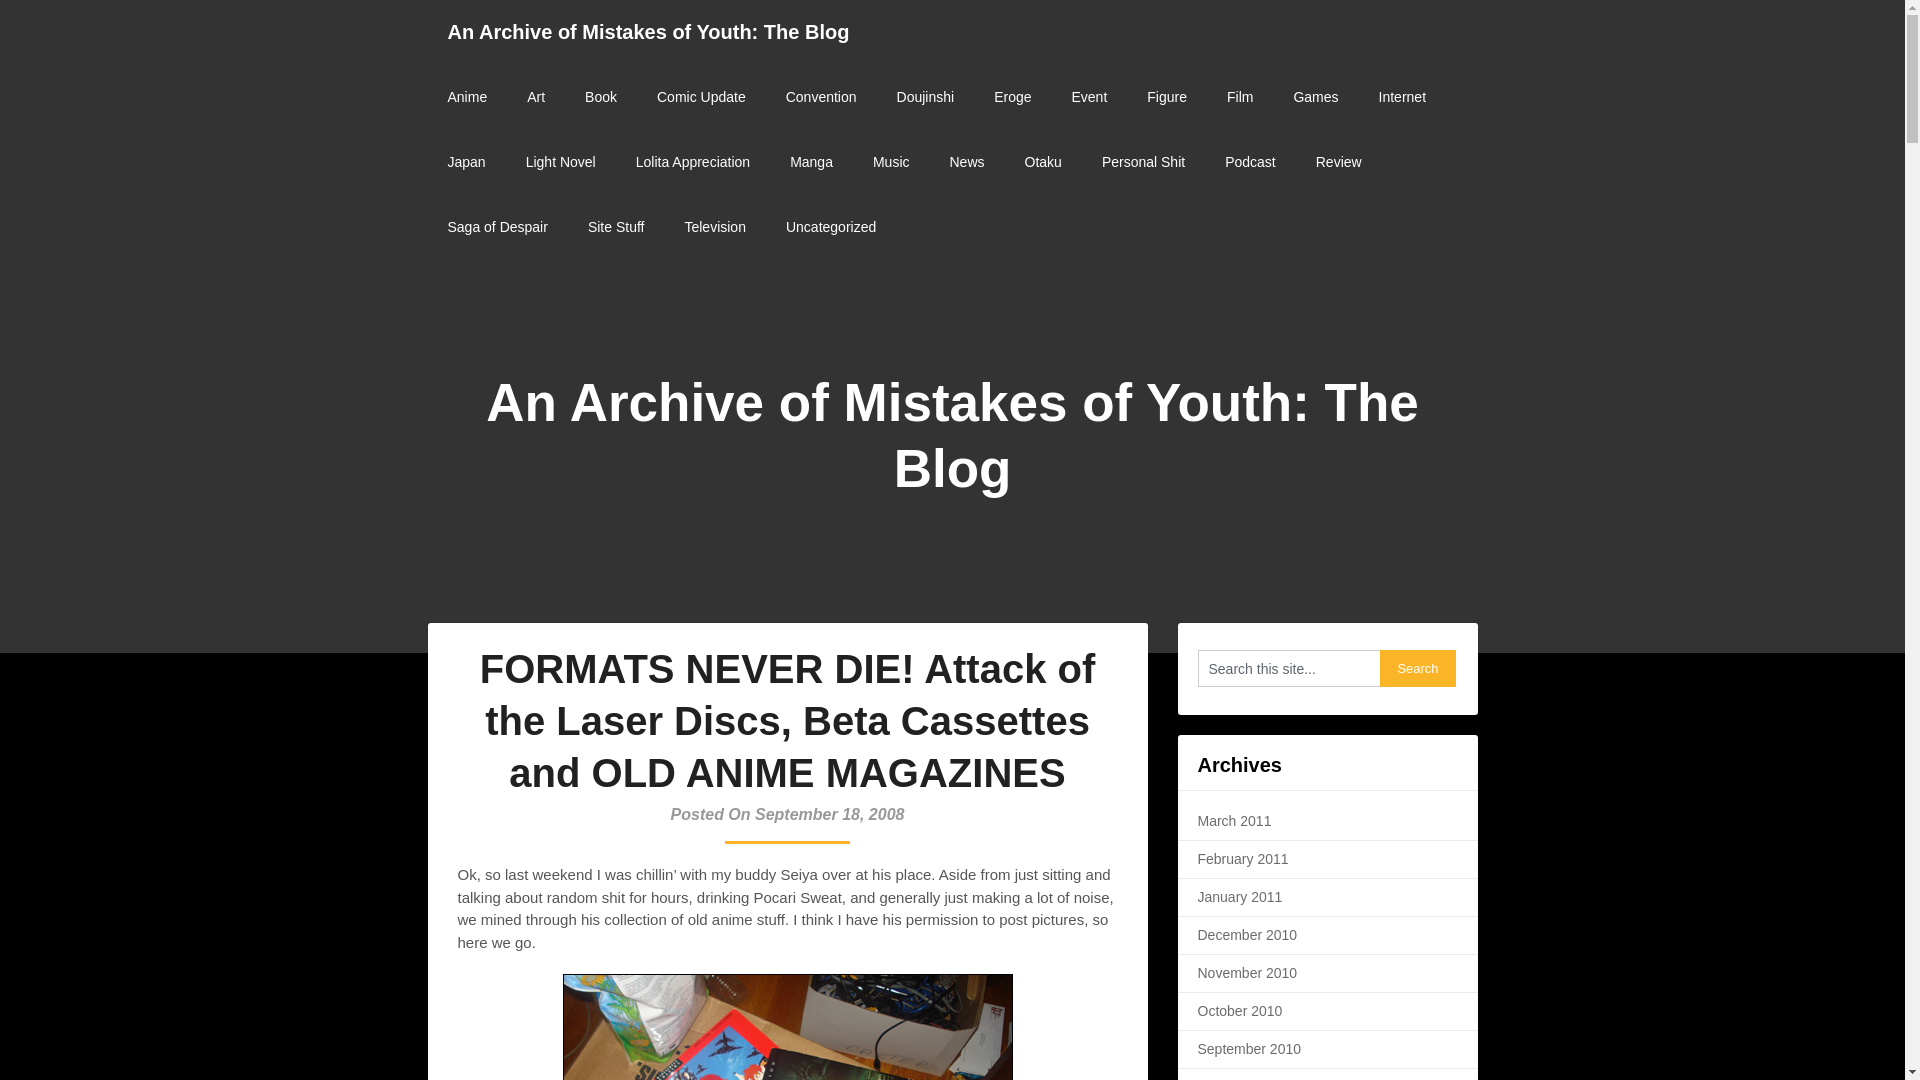  I want to click on Games, so click(1314, 96).